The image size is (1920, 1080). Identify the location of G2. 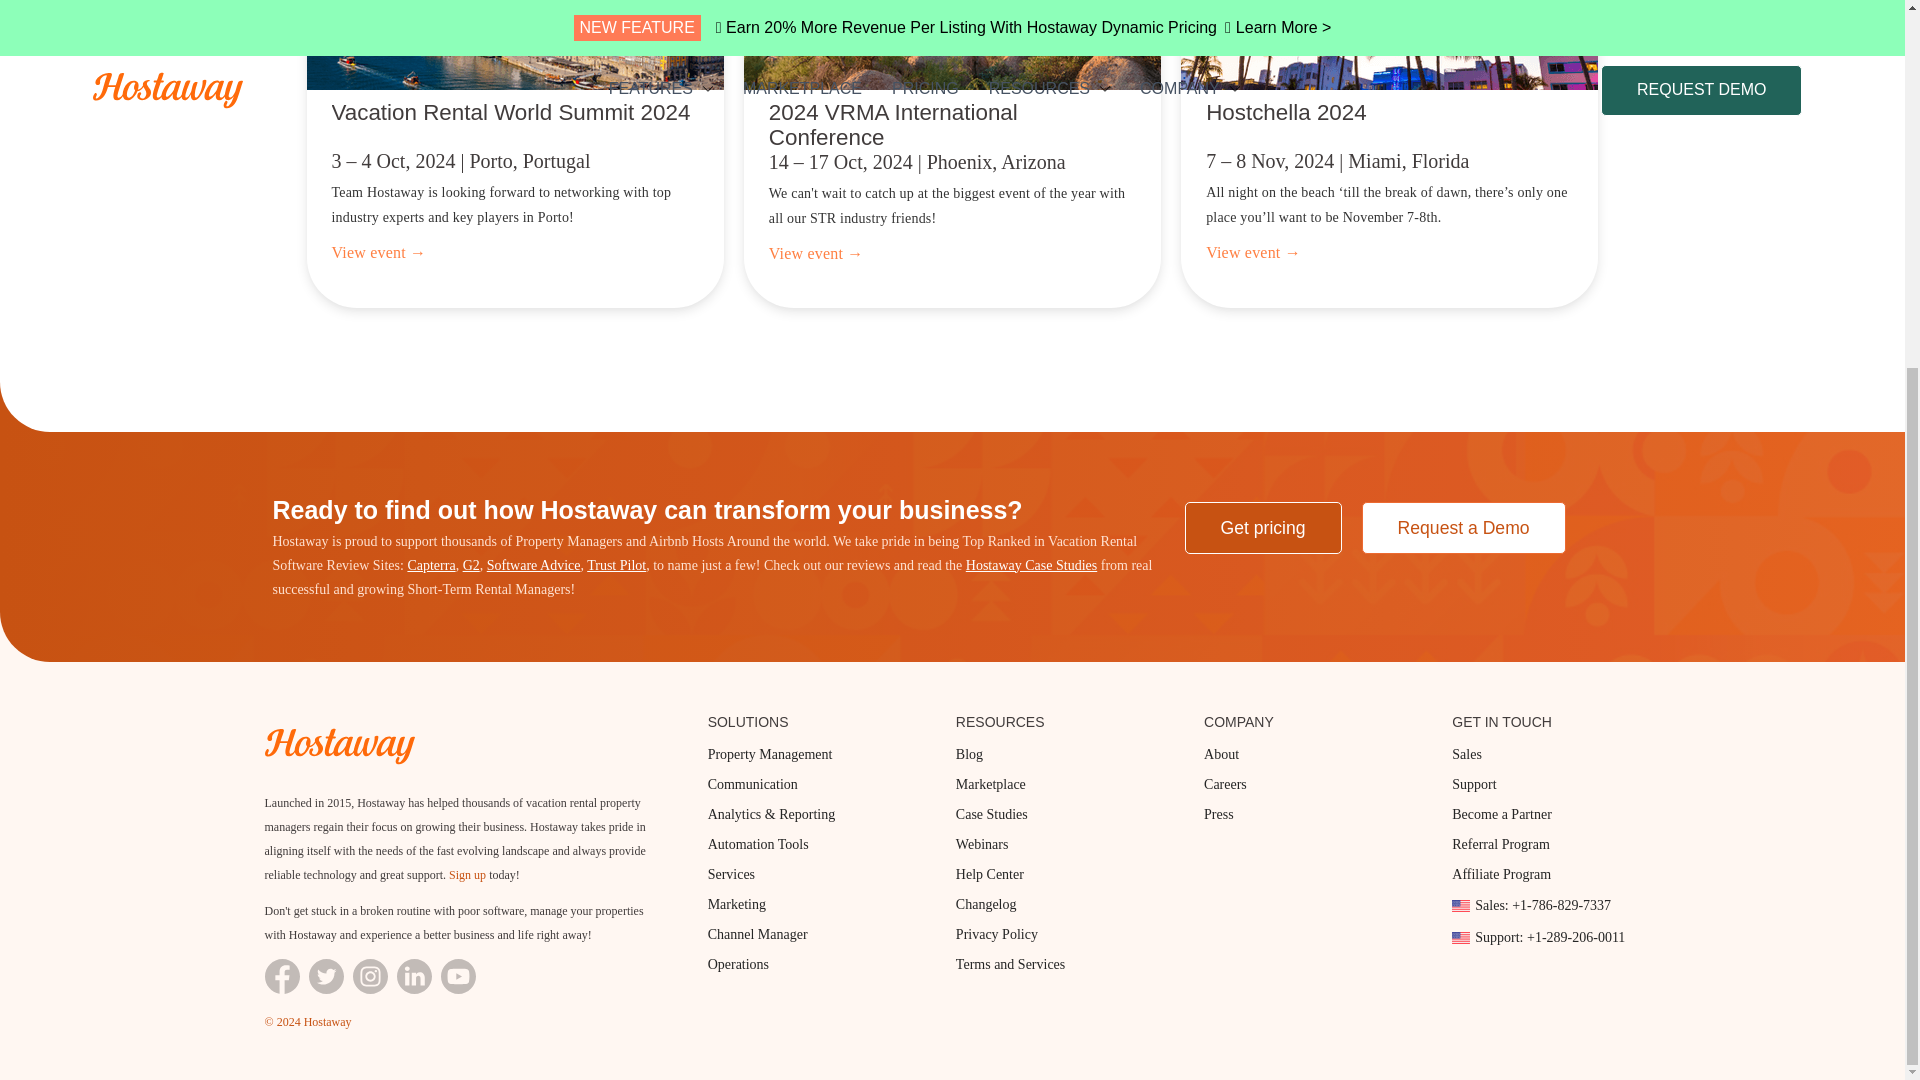
(471, 566).